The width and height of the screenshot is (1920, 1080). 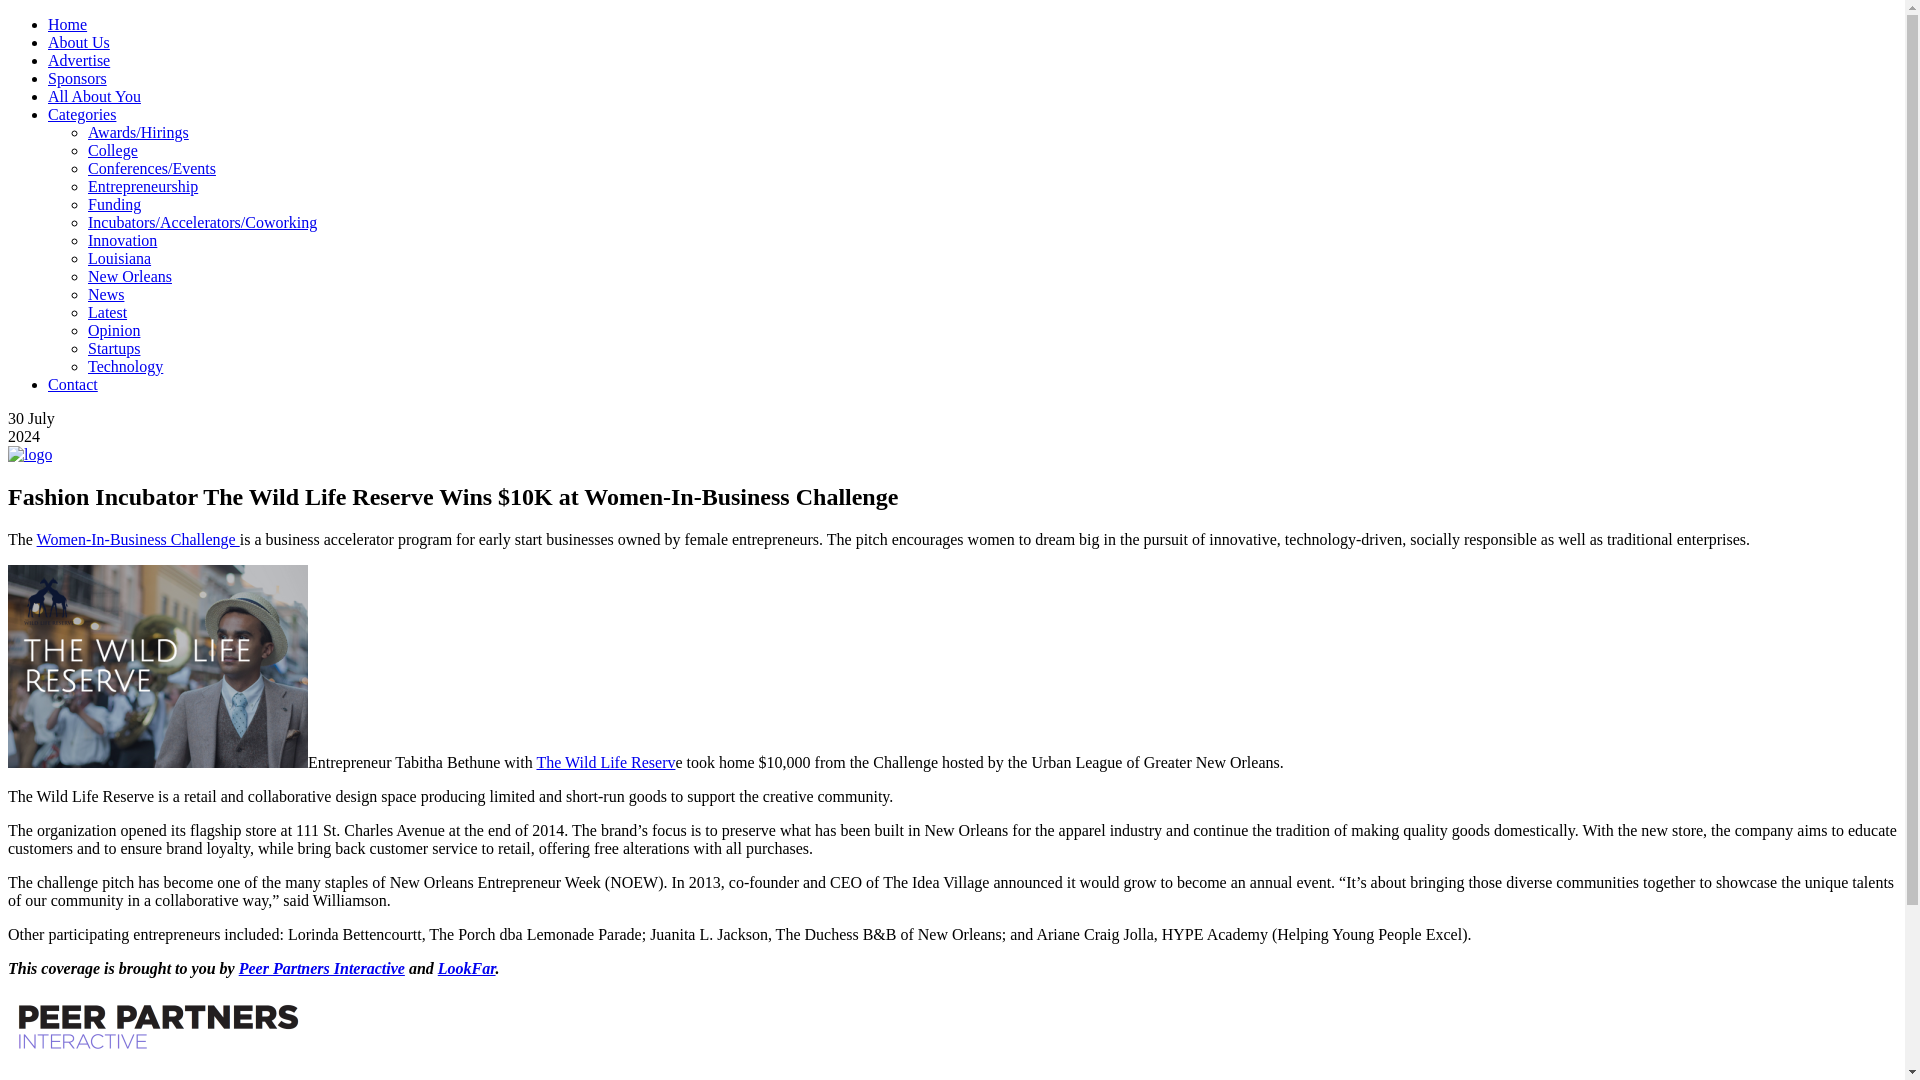 I want to click on News, so click(x=106, y=294).